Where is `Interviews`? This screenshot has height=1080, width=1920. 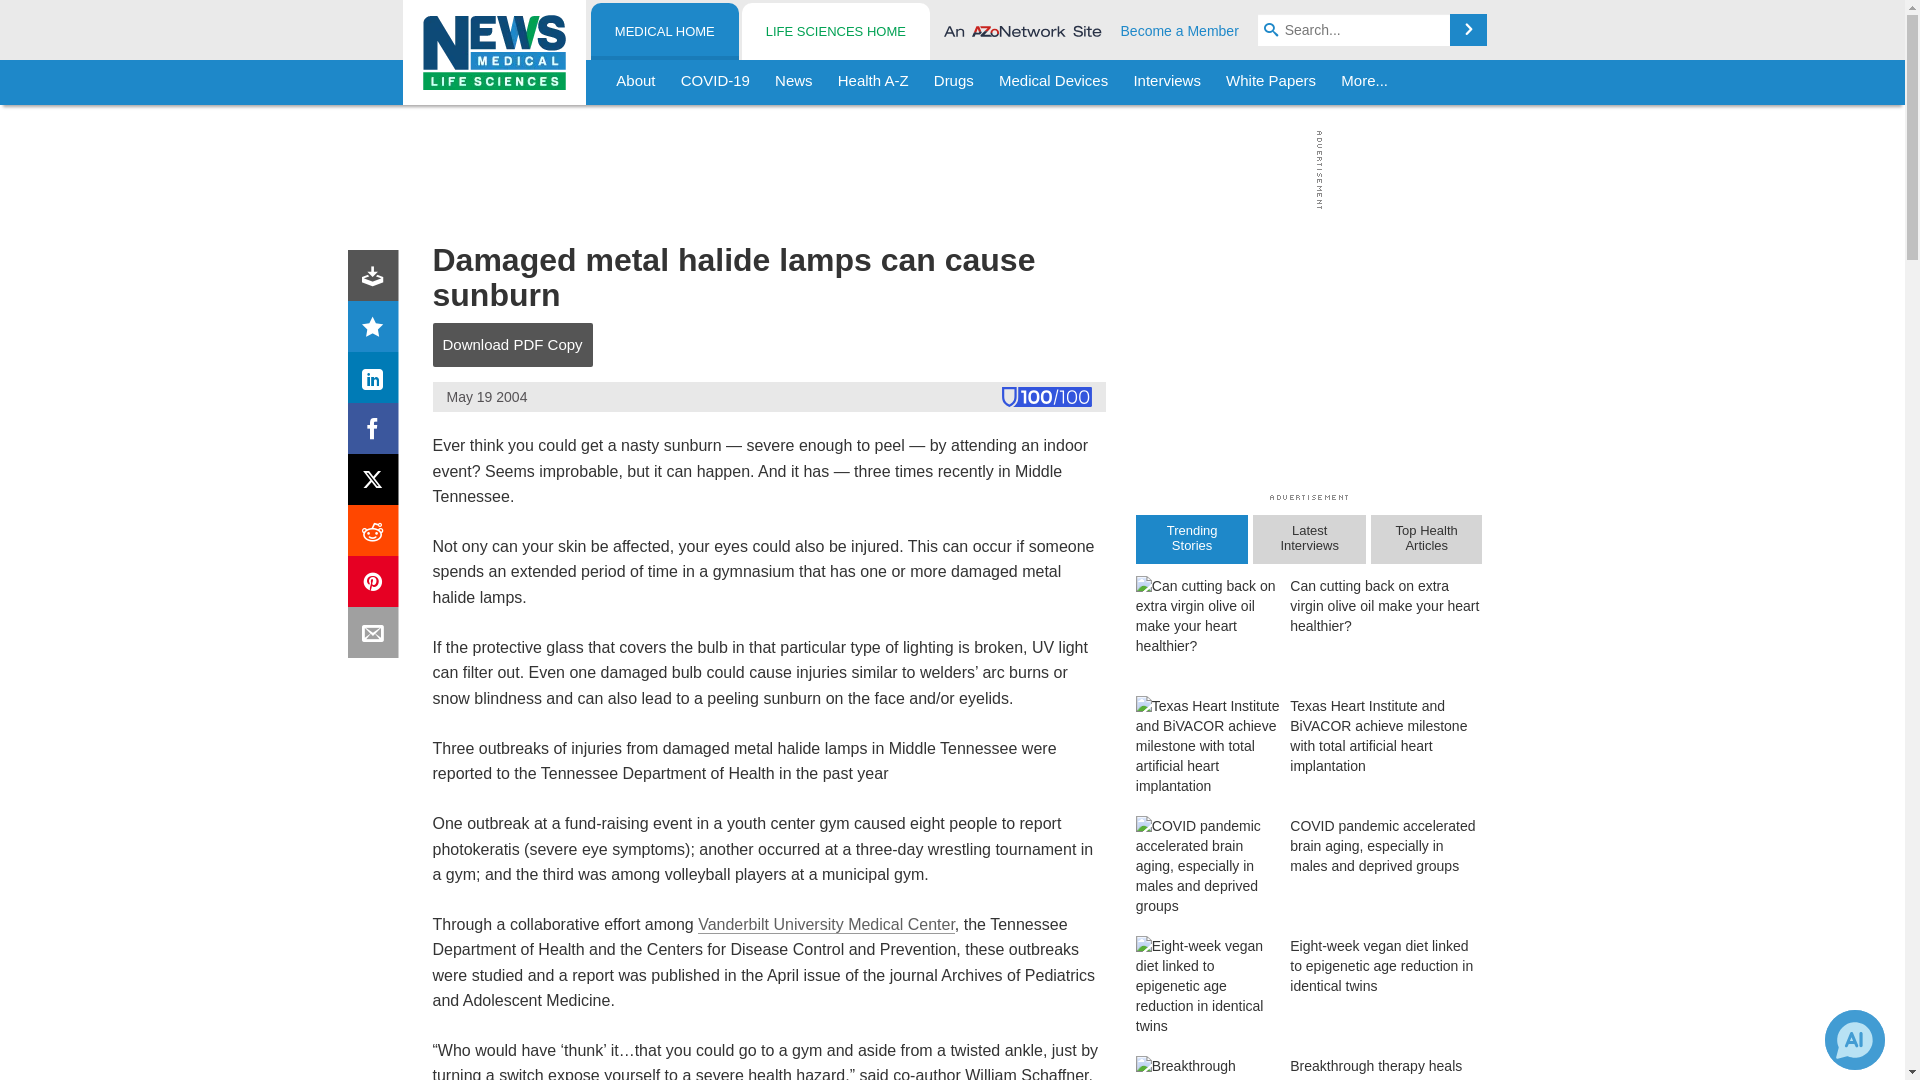
Interviews is located at coordinates (1167, 82).